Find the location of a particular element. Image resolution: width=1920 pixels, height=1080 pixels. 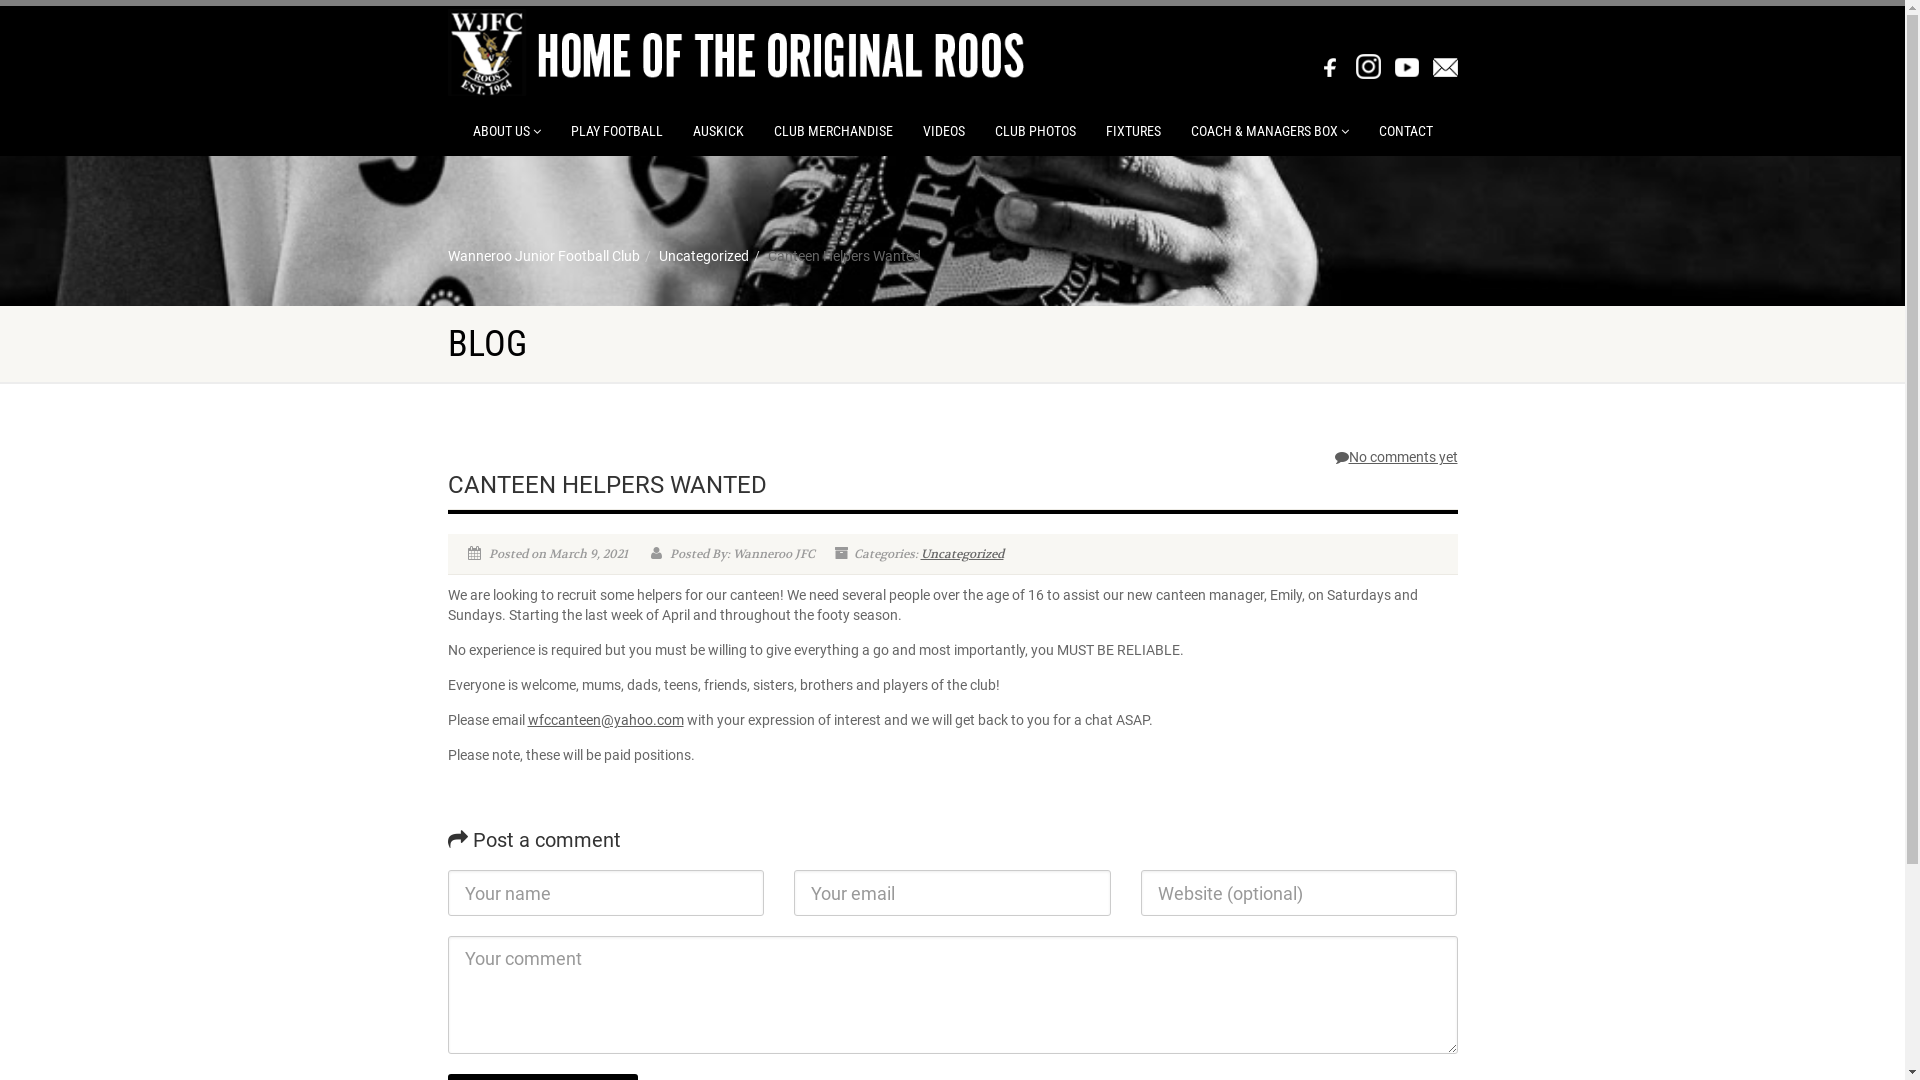

ABOUT US is located at coordinates (507, 130).